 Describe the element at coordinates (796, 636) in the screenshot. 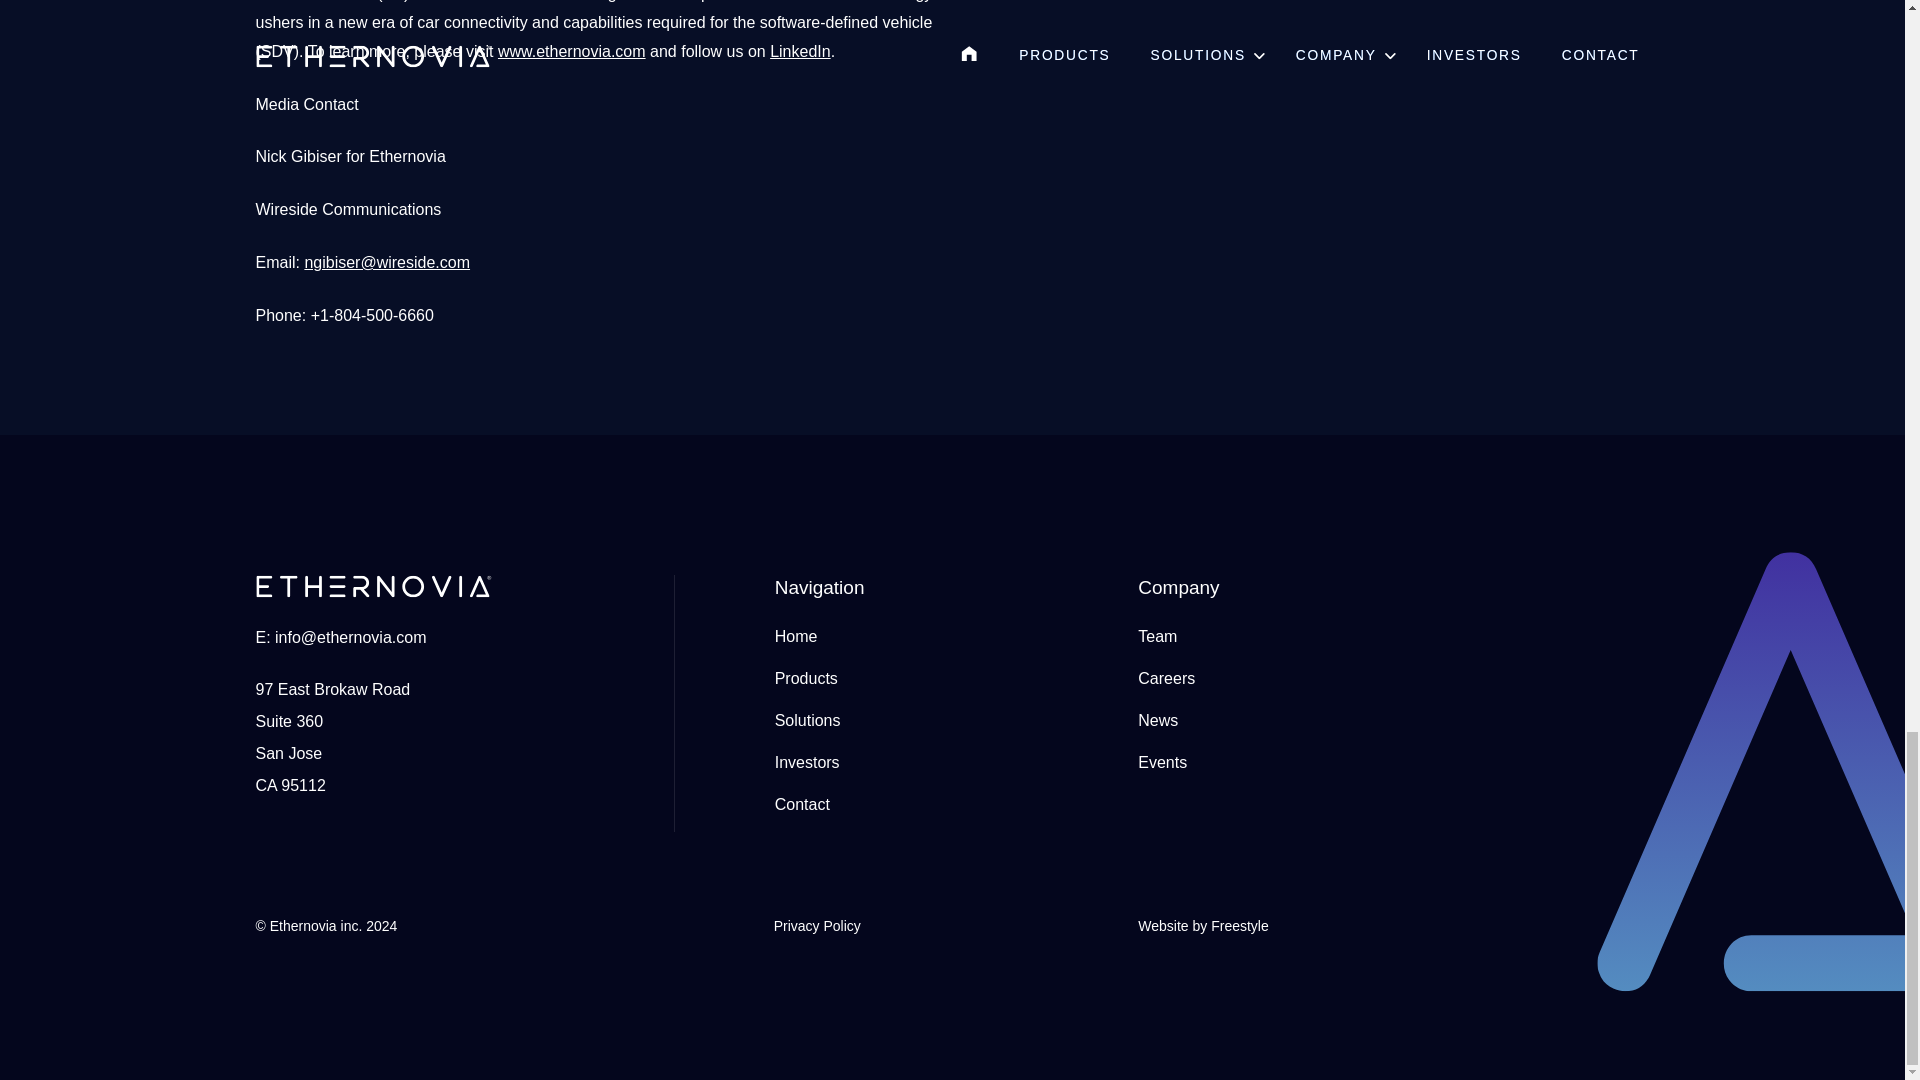

I see `Home` at that location.